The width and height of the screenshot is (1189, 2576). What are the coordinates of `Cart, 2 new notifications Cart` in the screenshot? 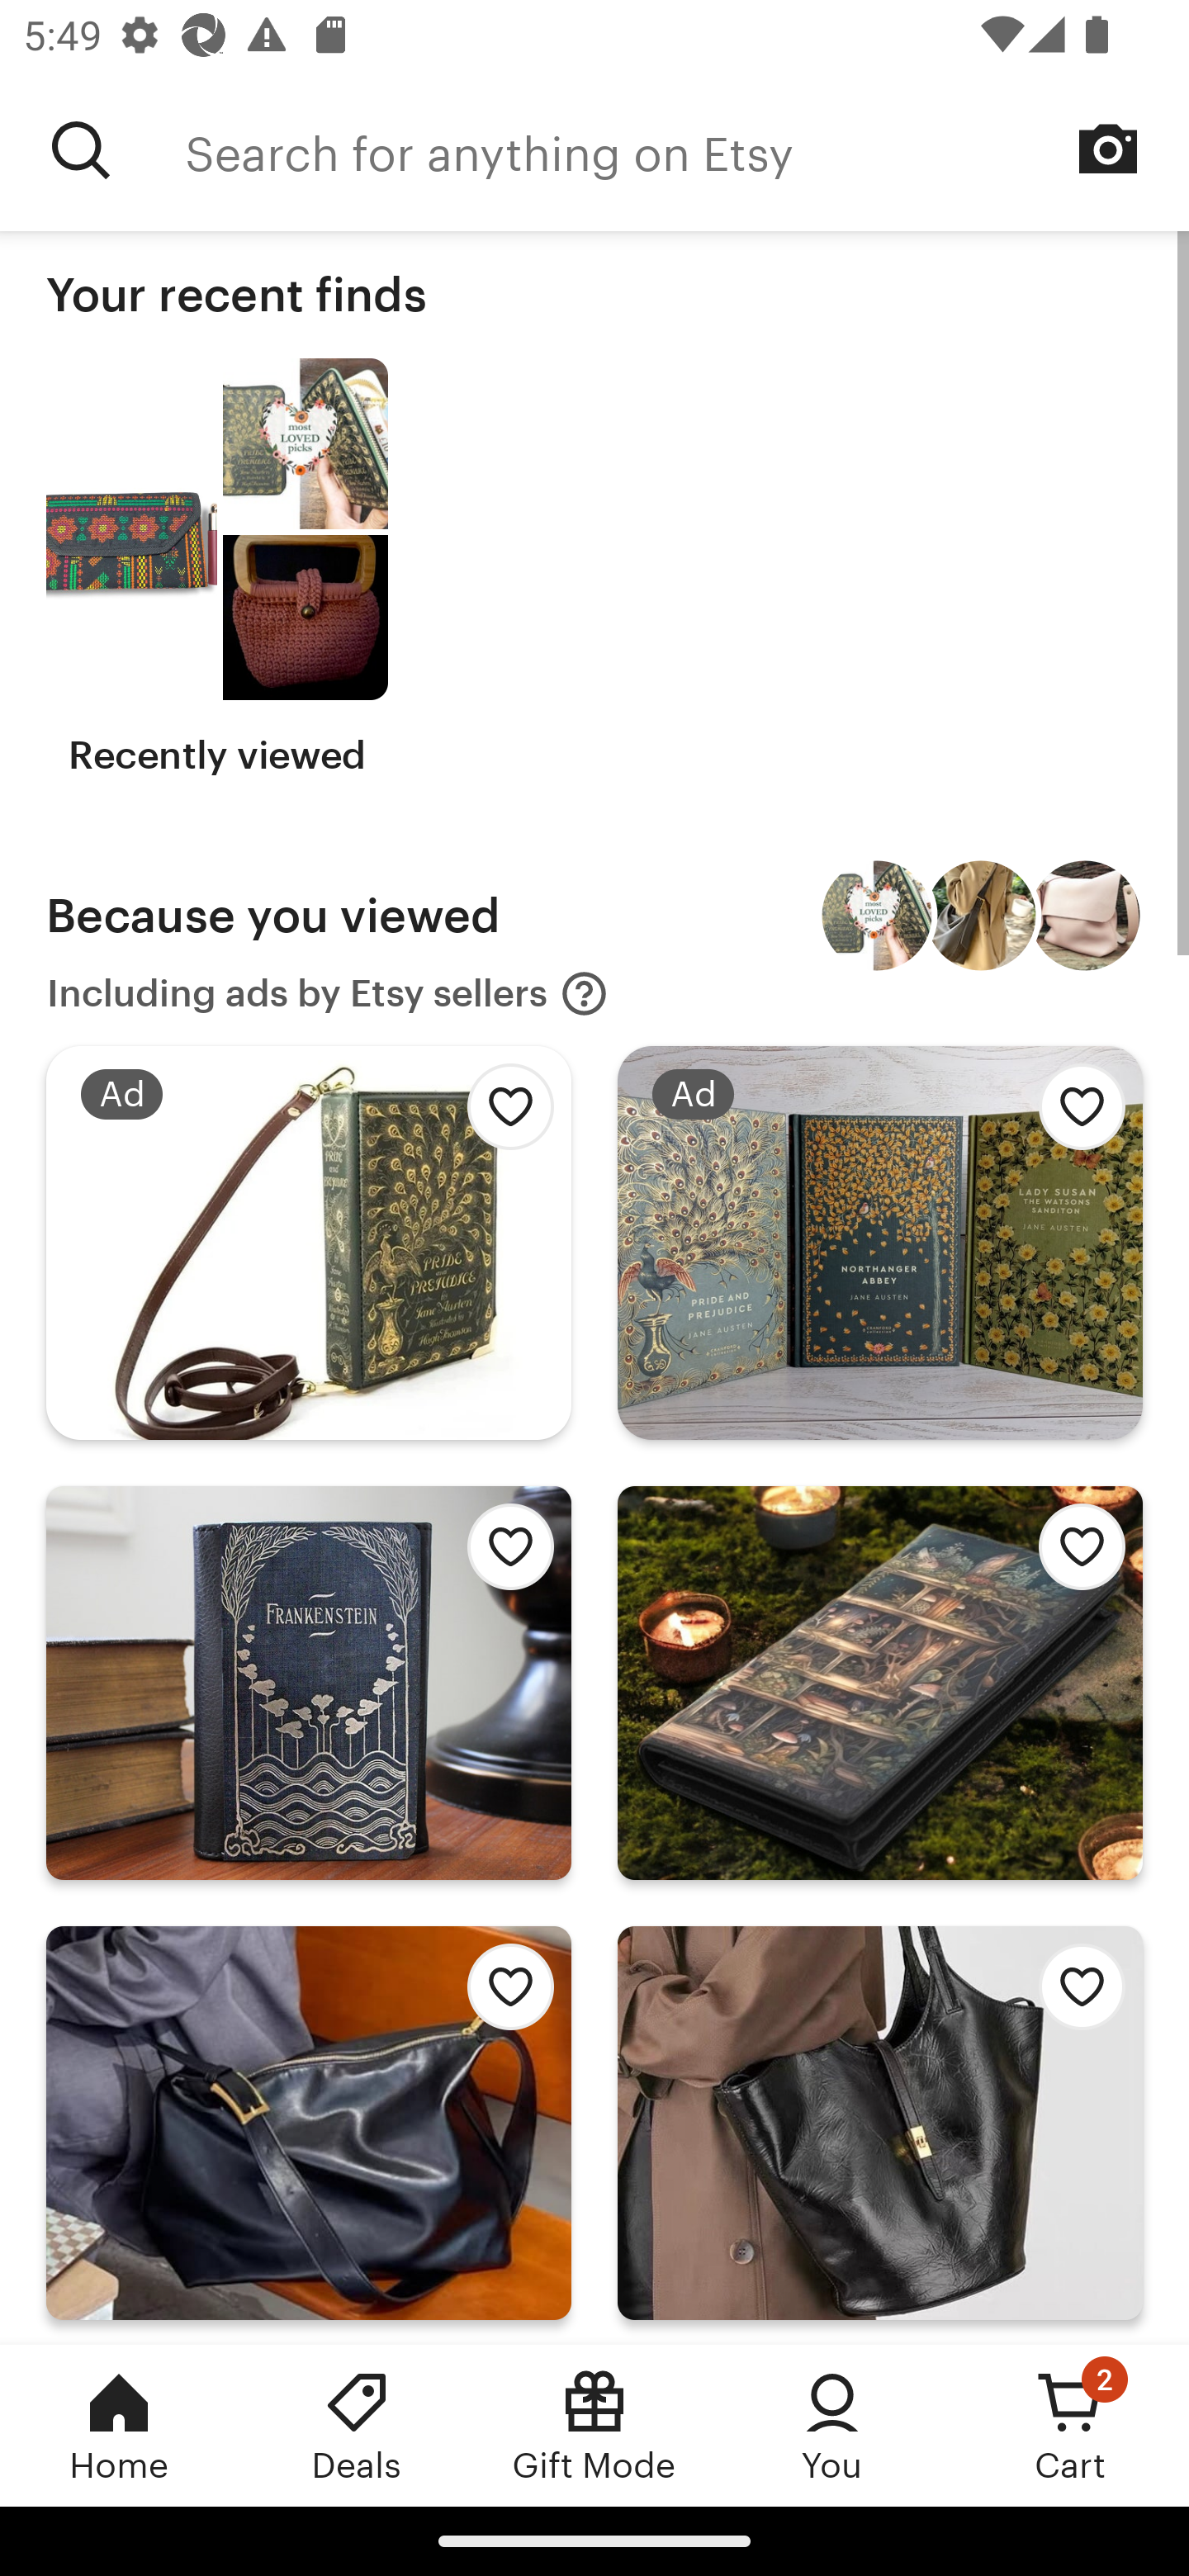 It's located at (1070, 2425).